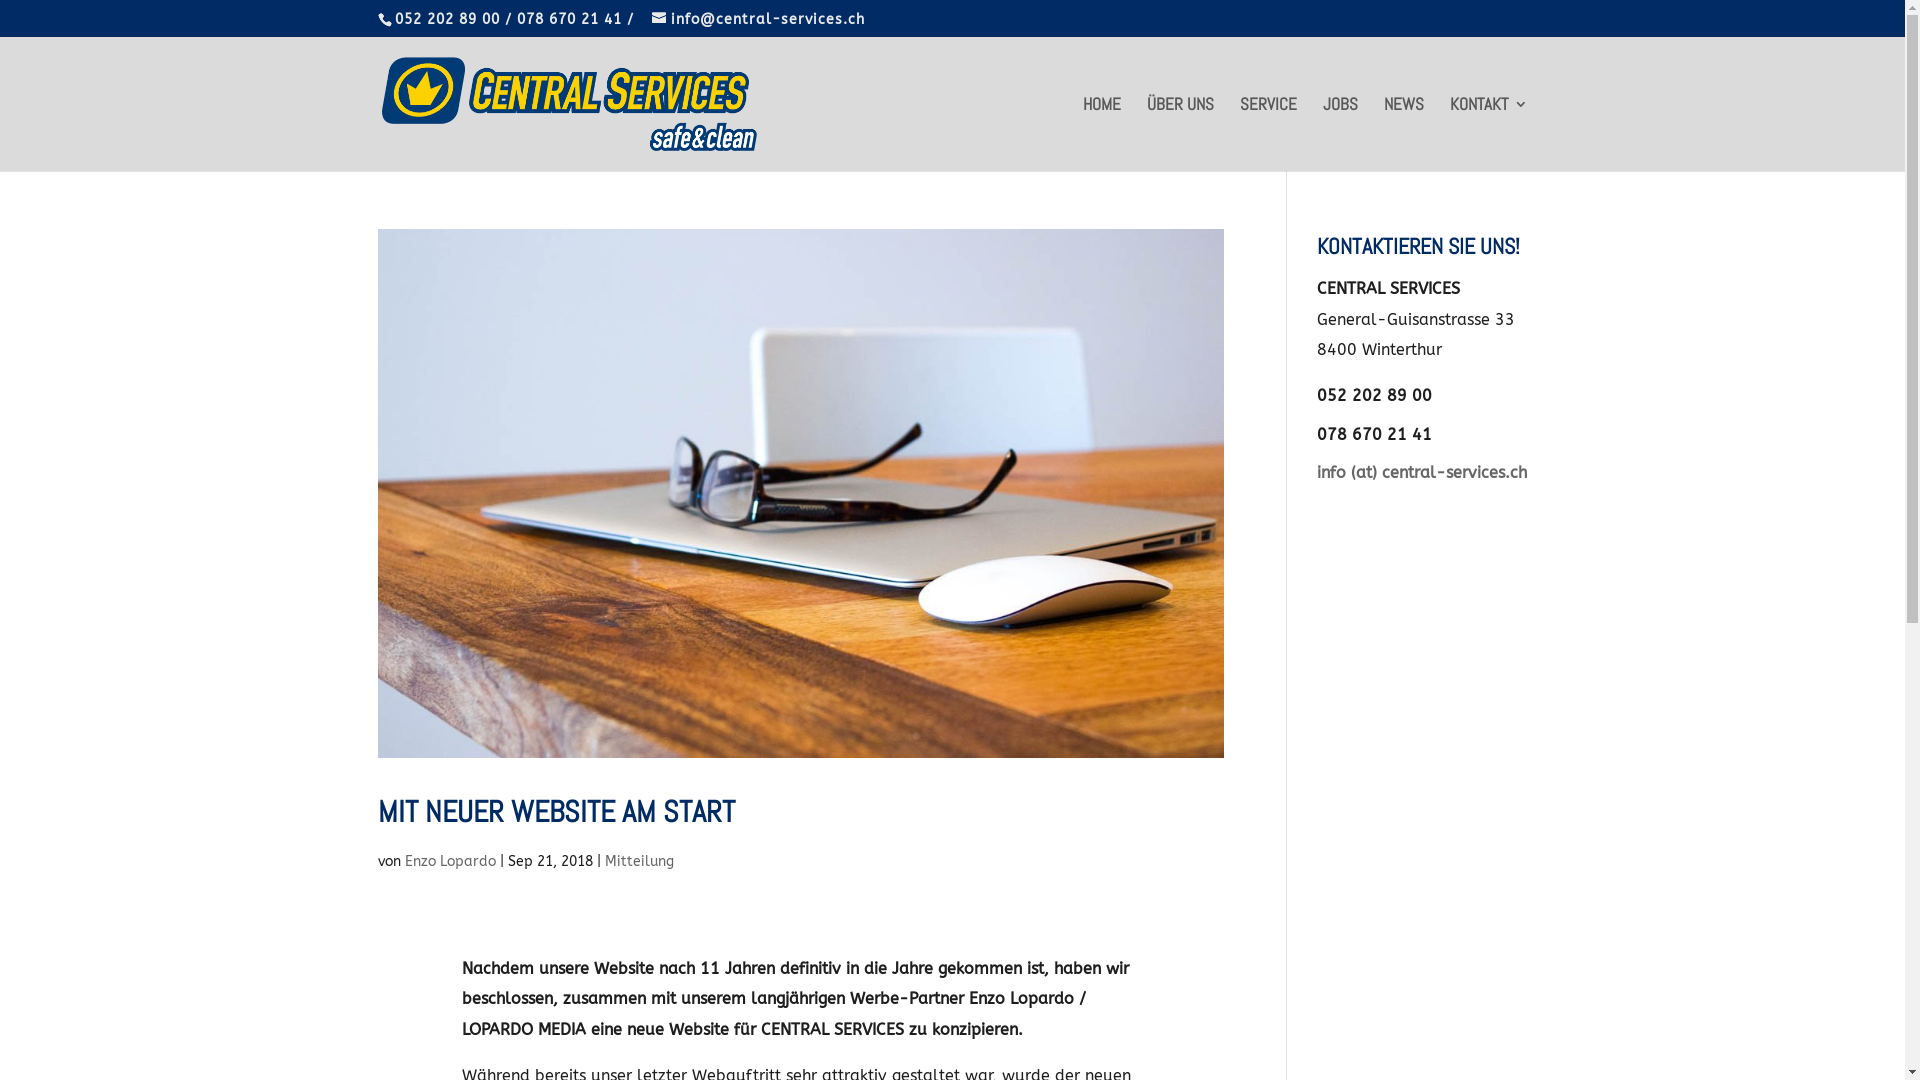 The width and height of the screenshot is (1920, 1080). Describe the element at coordinates (1422, 472) in the screenshot. I see `info (at) central-services.ch` at that location.